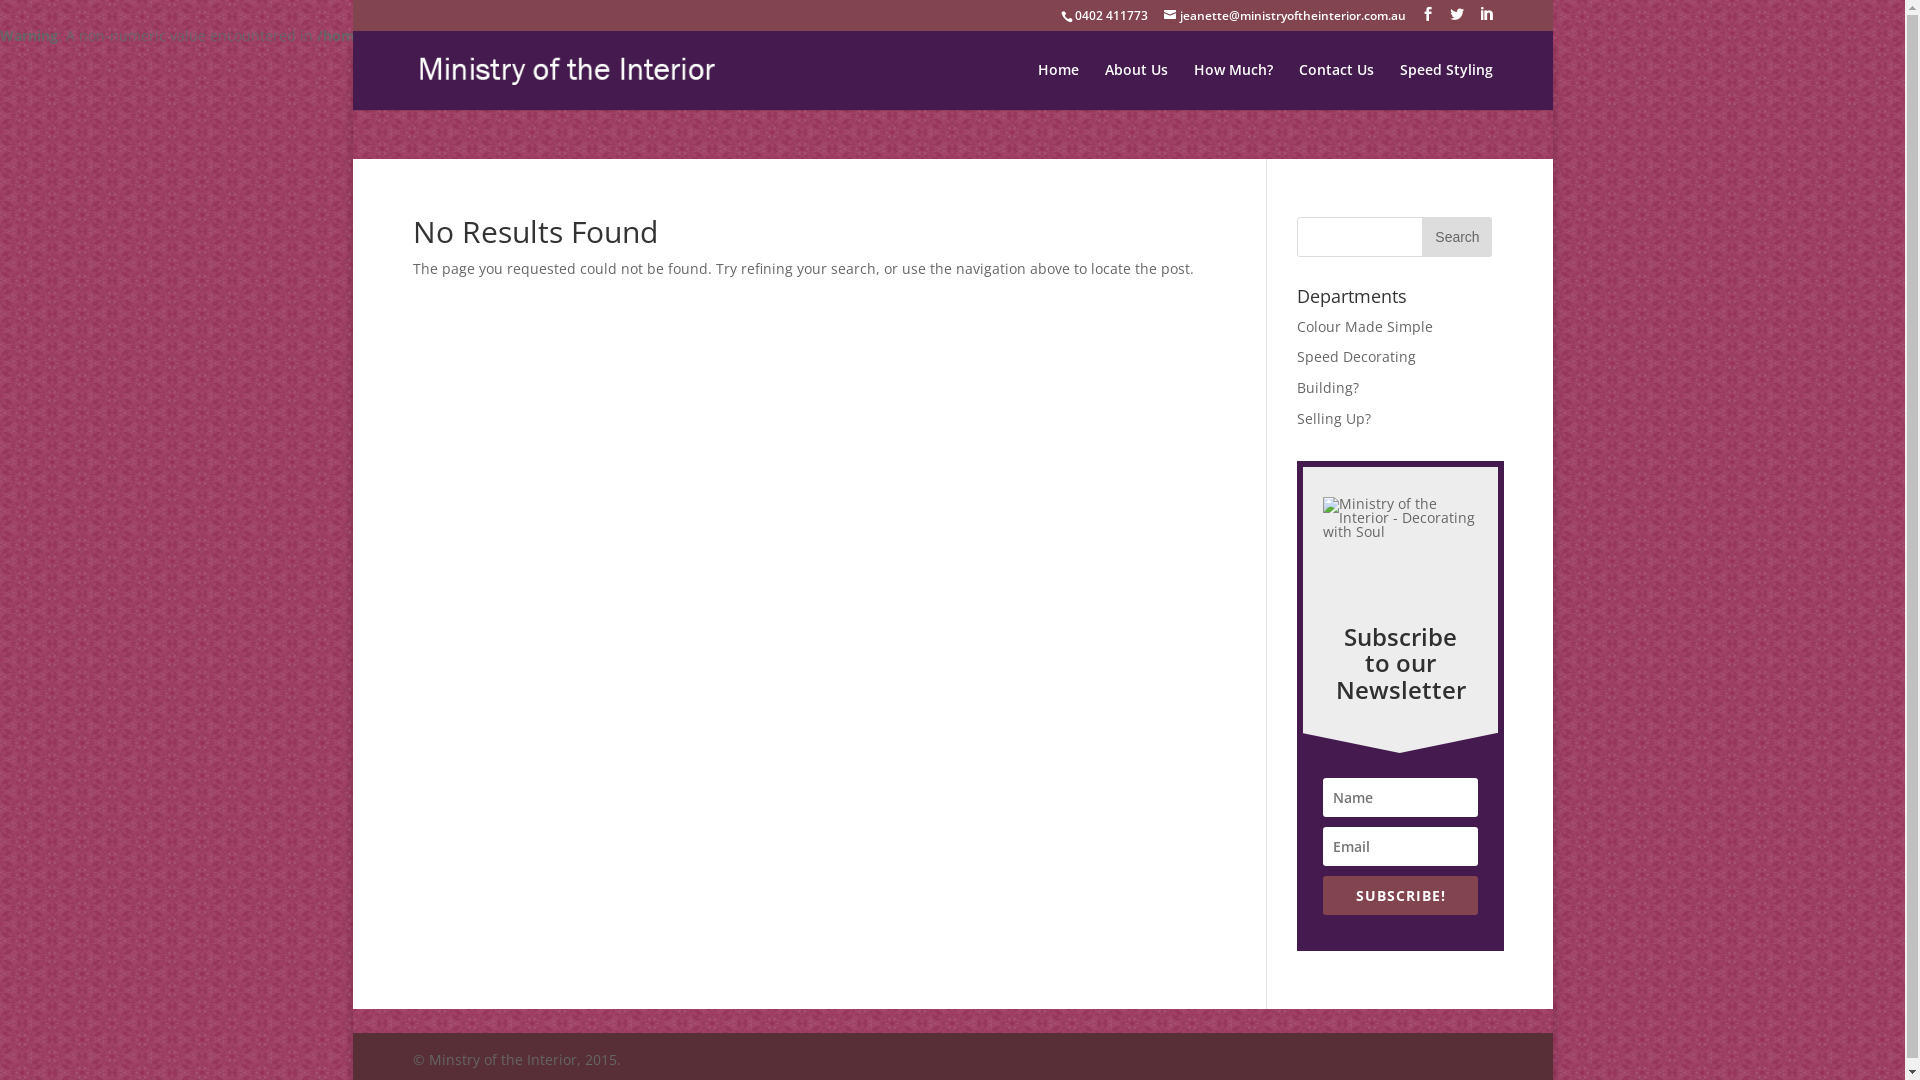  Describe the element at coordinates (1334, 418) in the screenshot. I see `Selling Up?` at that location.